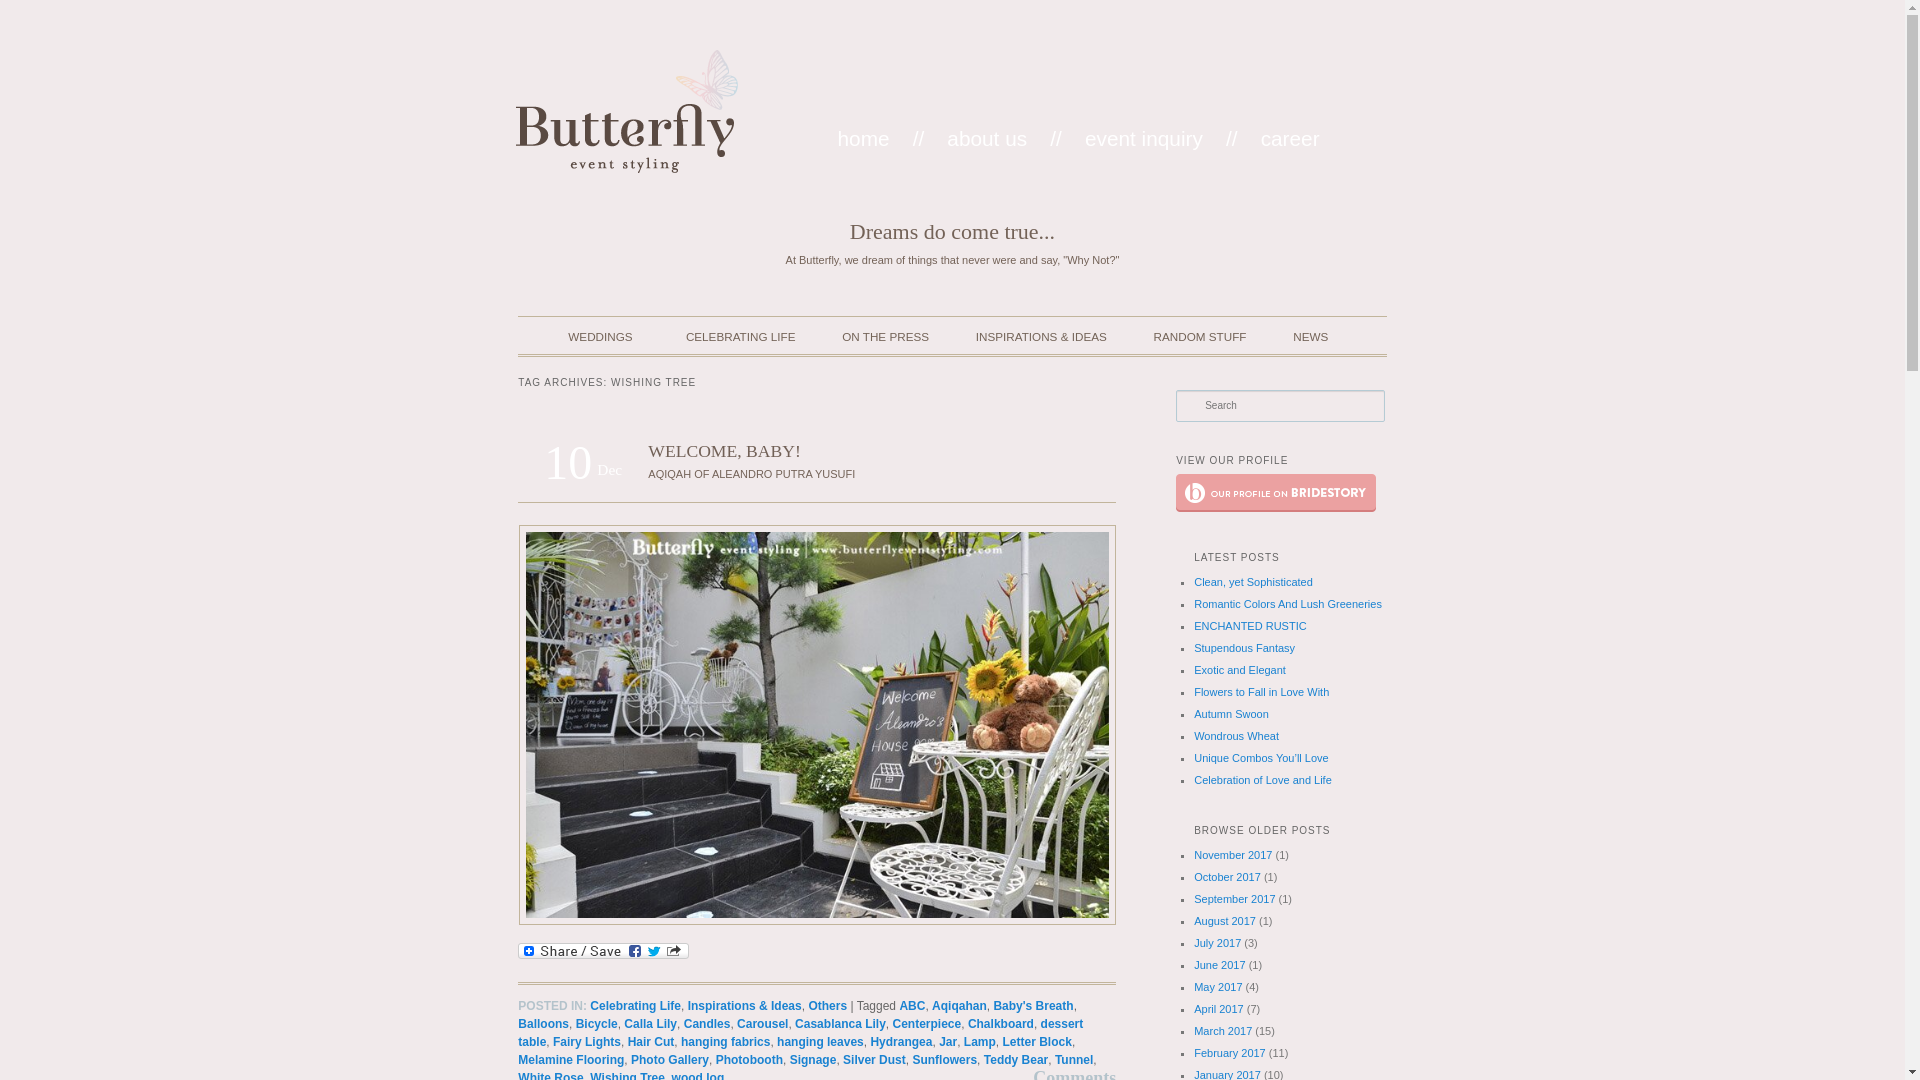  Describe the element at coordinates (912, 1006) in the screenshot. I see `ABC` at that location.